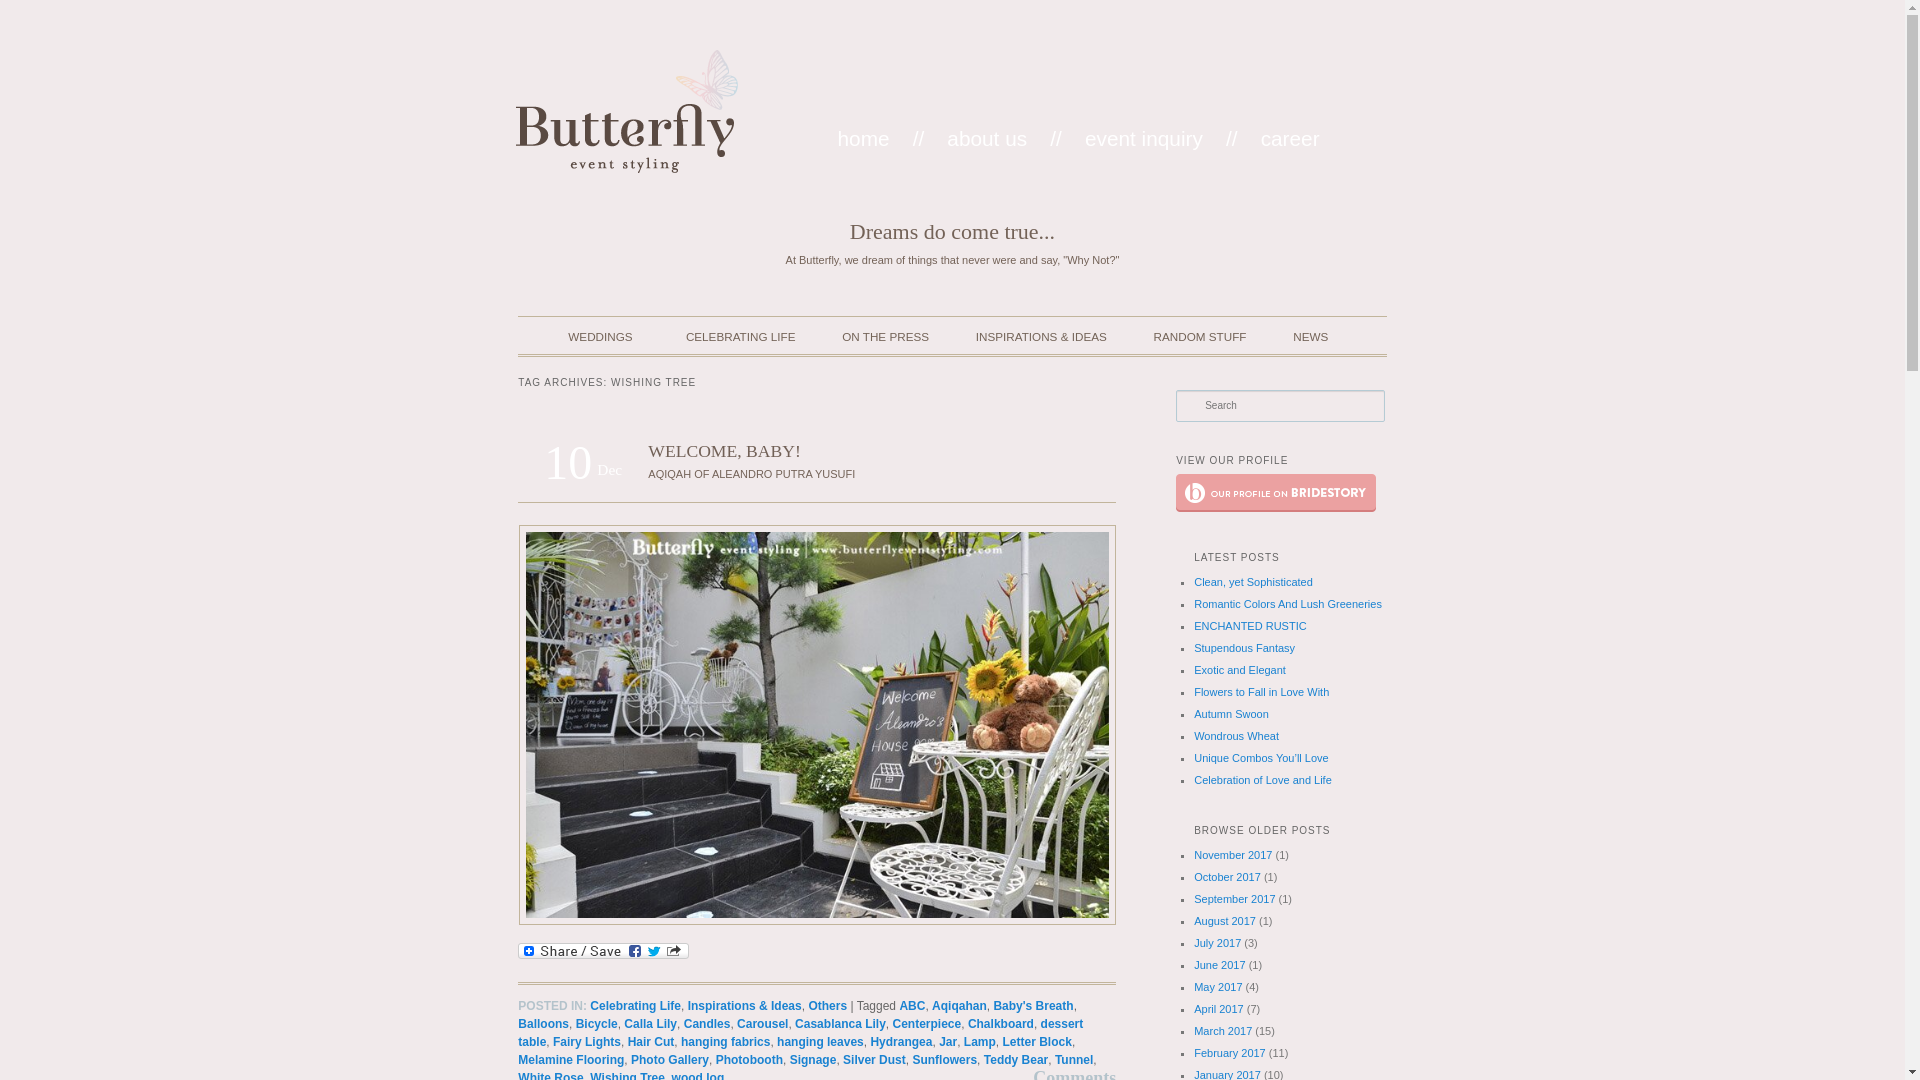  Describe the element at coordinates (912, 1006) in the screenshot. I see `ABC` at that location.